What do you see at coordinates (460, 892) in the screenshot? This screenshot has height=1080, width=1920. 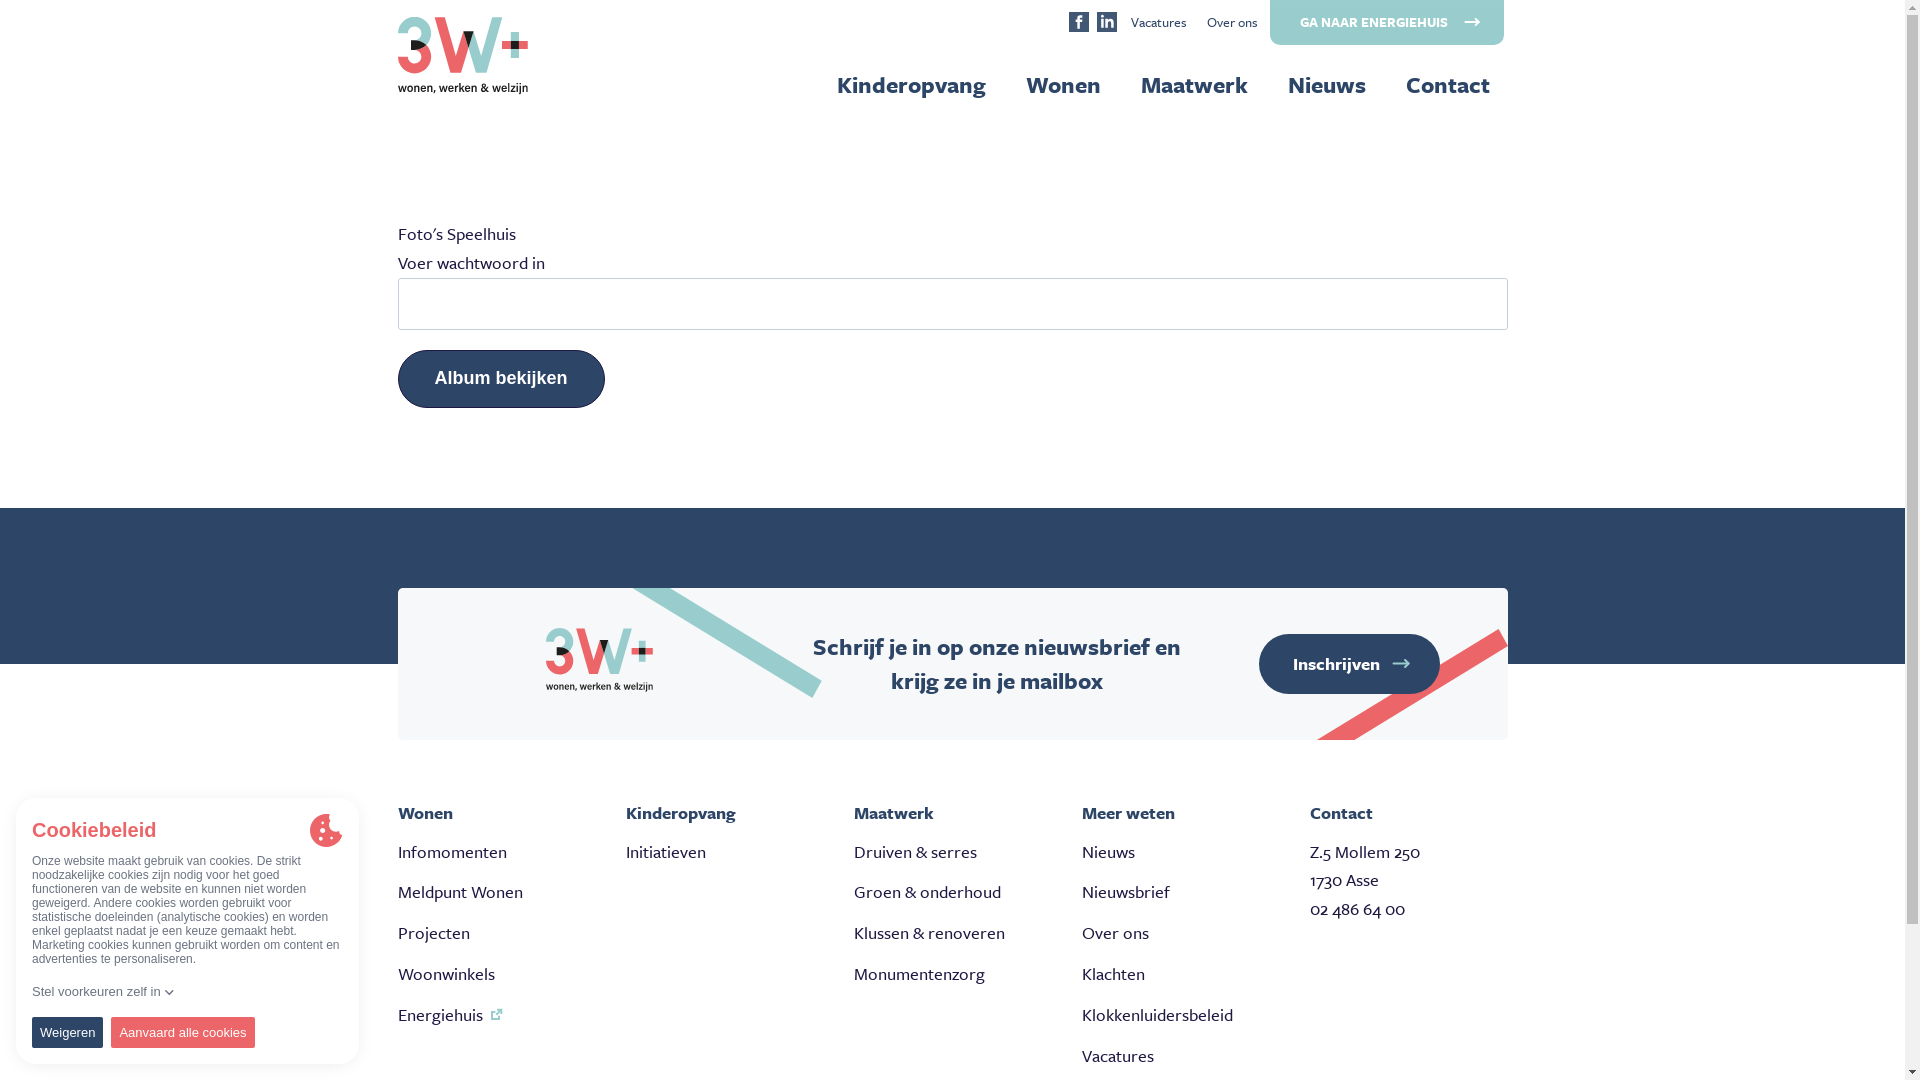 I see `Meldpunt Wonen` at bounding box center [460, 892].